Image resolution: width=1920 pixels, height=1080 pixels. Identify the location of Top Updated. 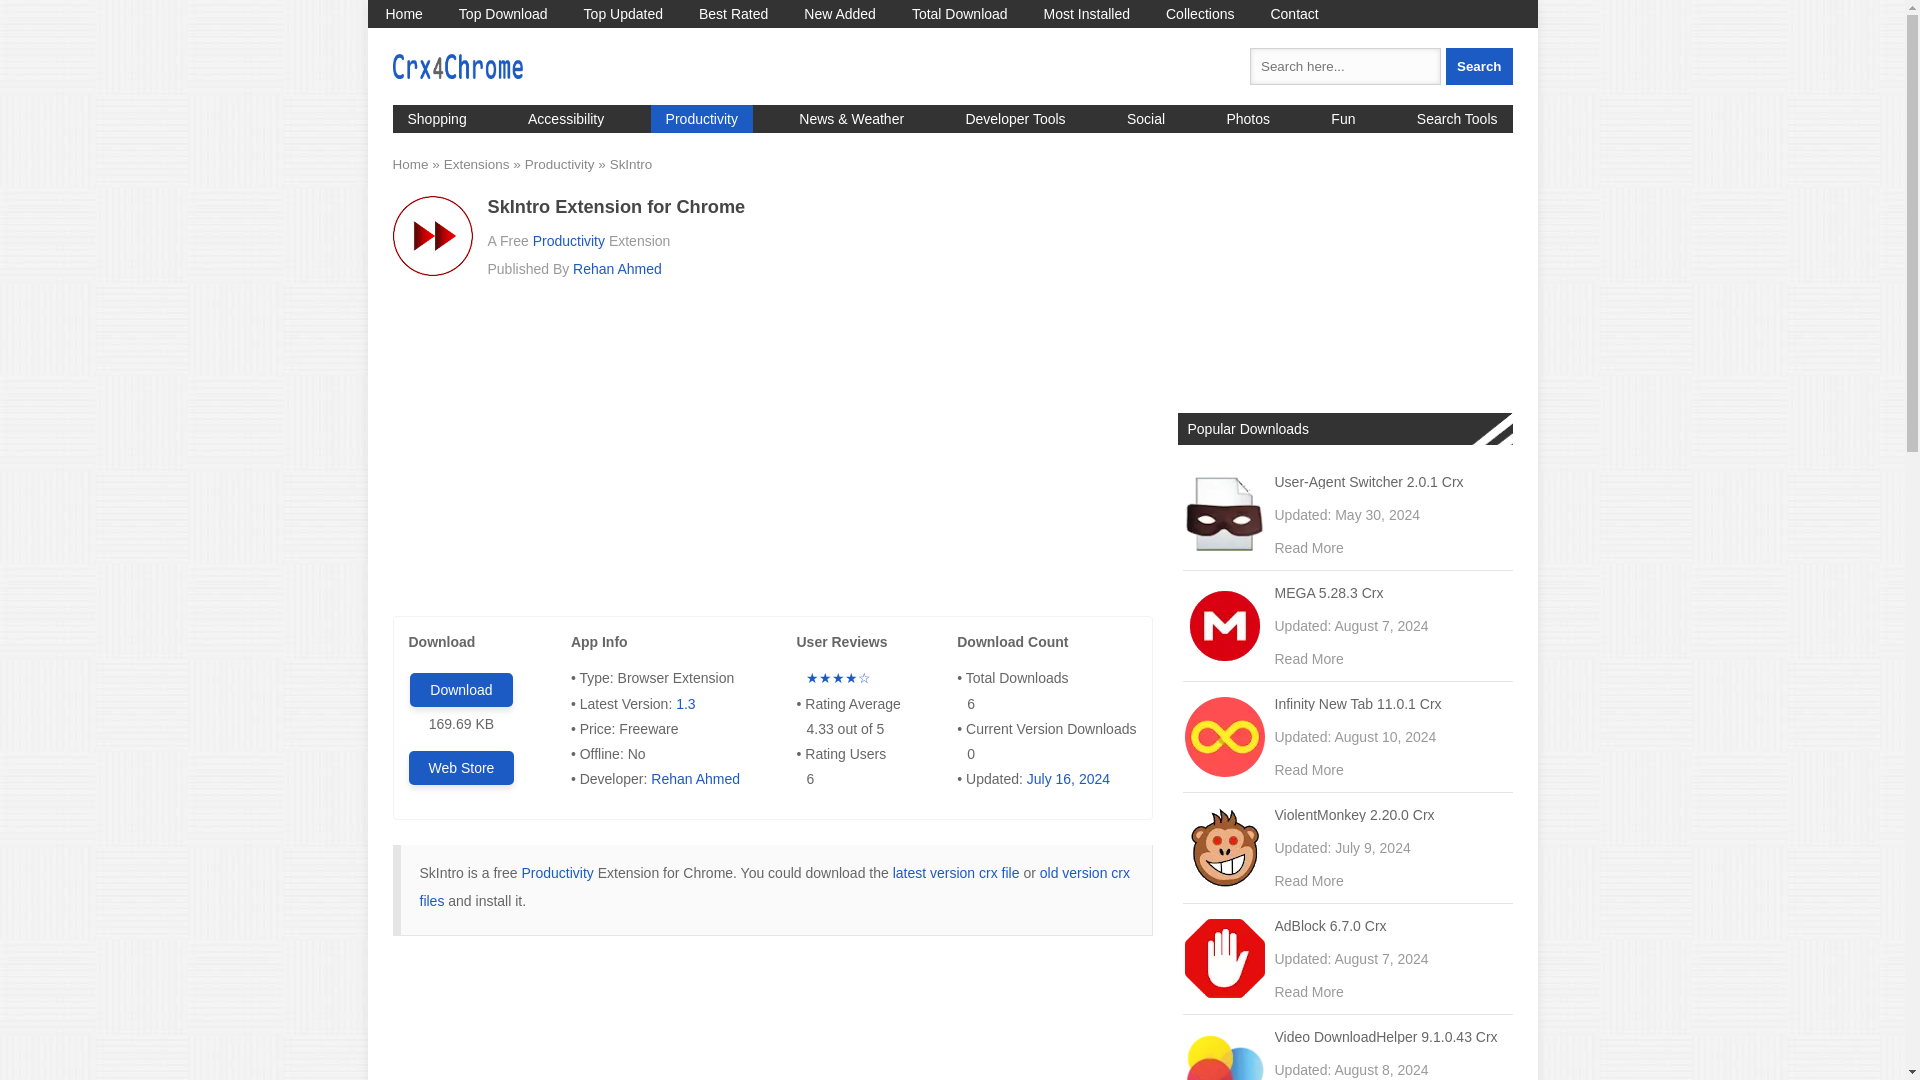
(624, 14).